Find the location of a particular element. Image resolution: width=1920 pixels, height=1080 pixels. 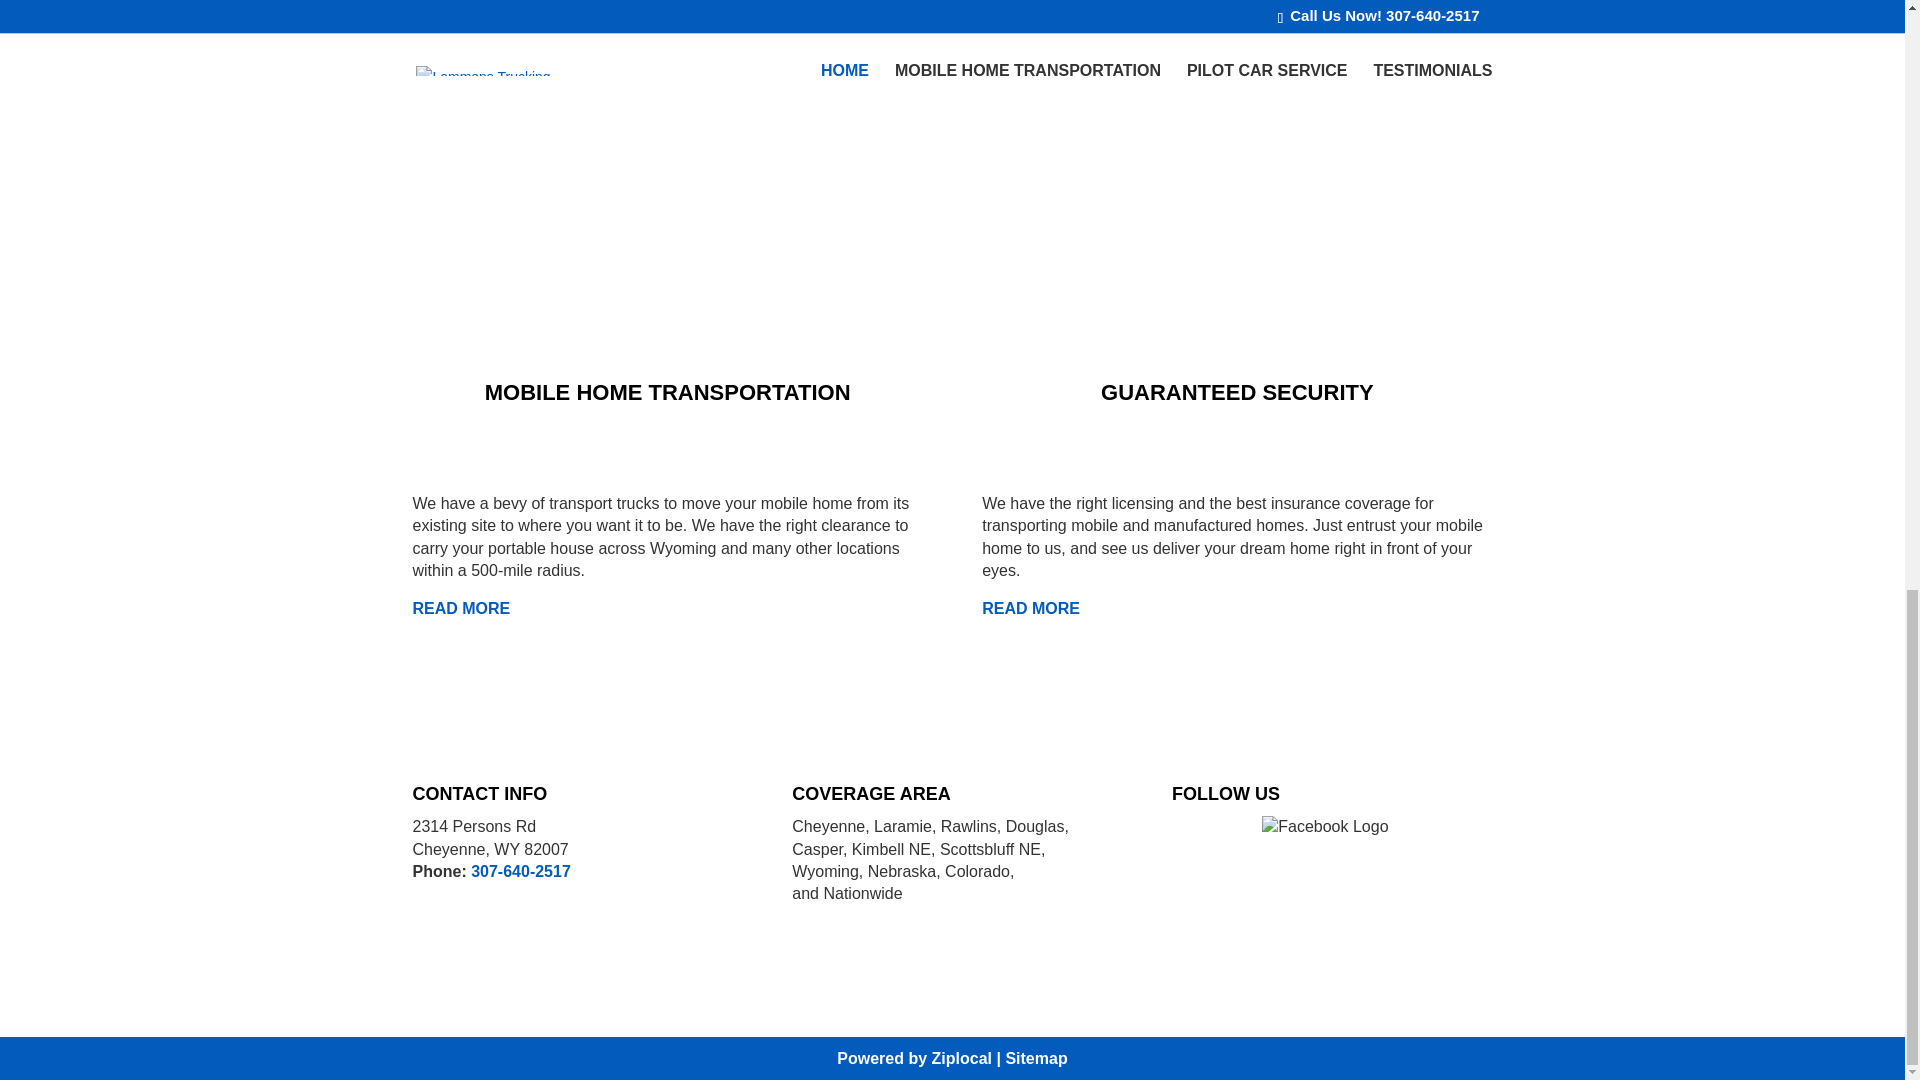

READ MORE is located at coordinates (1030, 608).